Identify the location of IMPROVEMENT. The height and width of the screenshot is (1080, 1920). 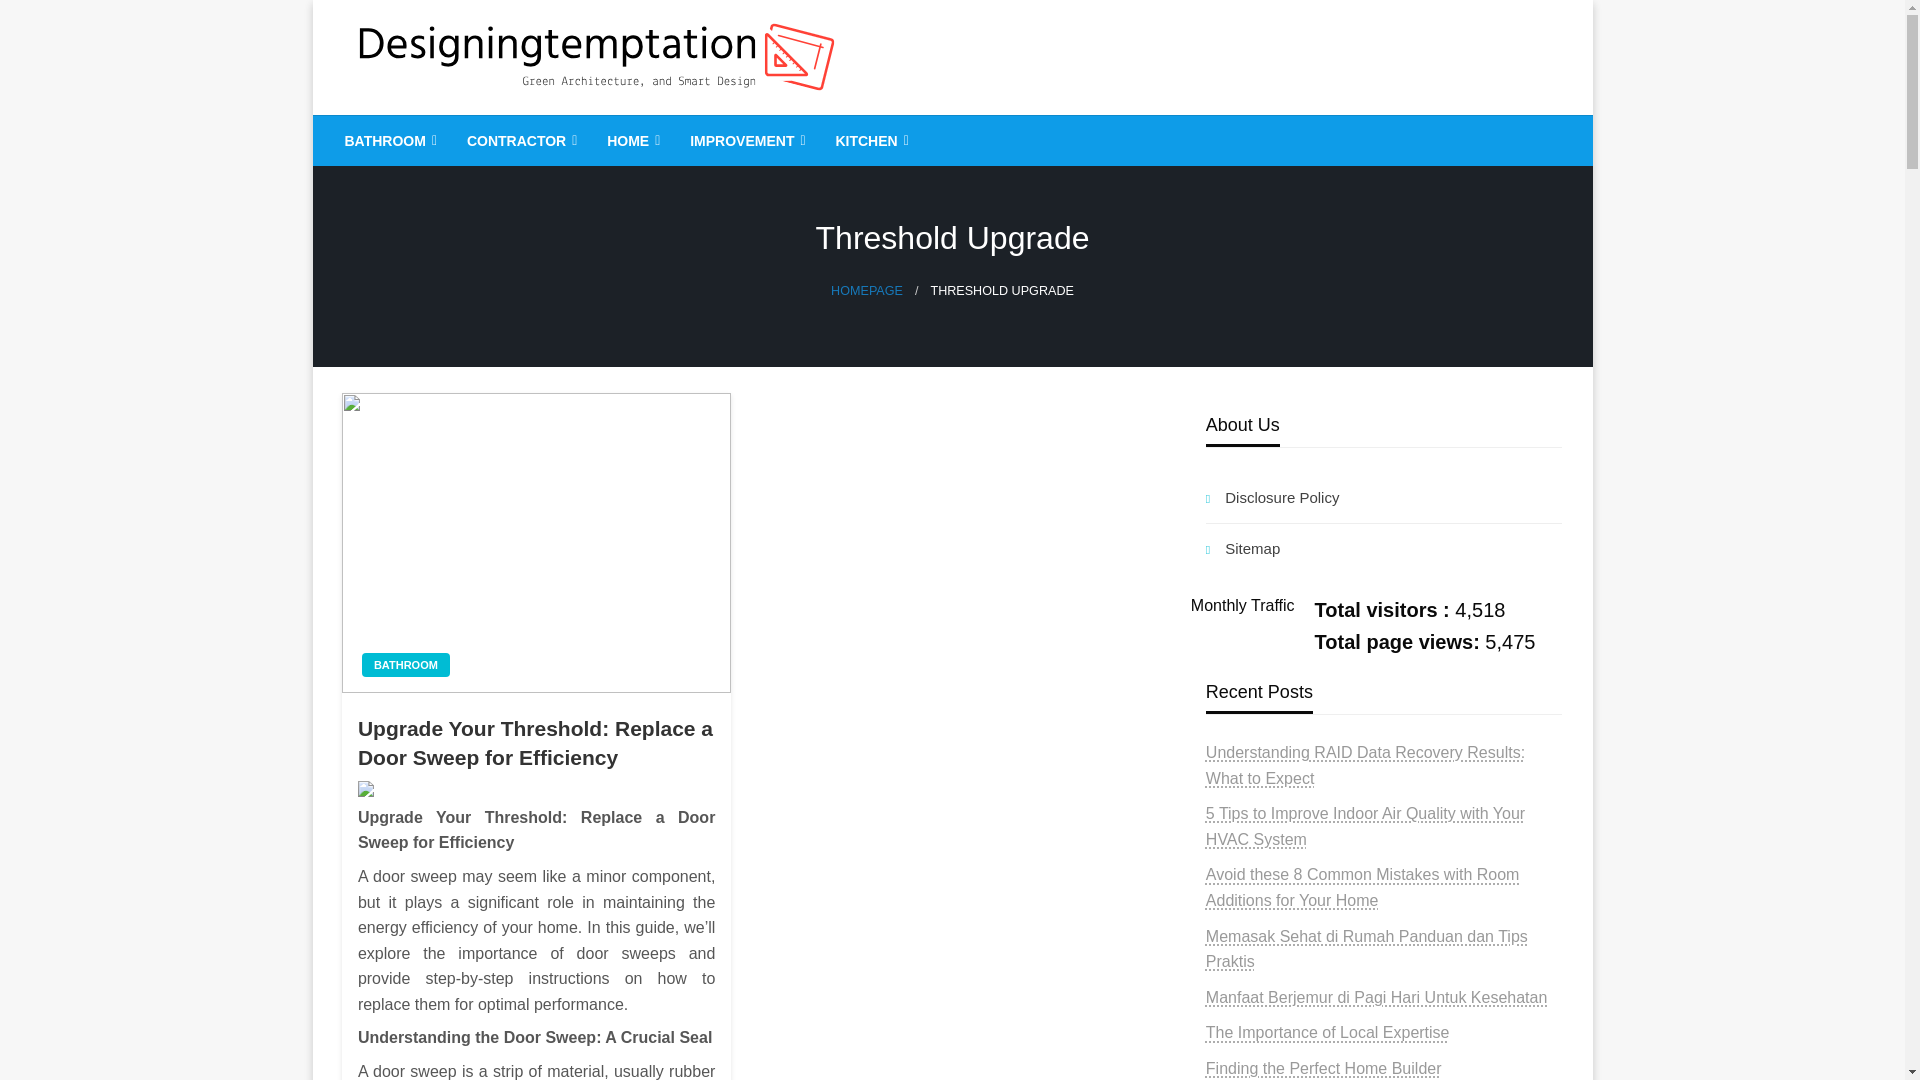
(745, 140).